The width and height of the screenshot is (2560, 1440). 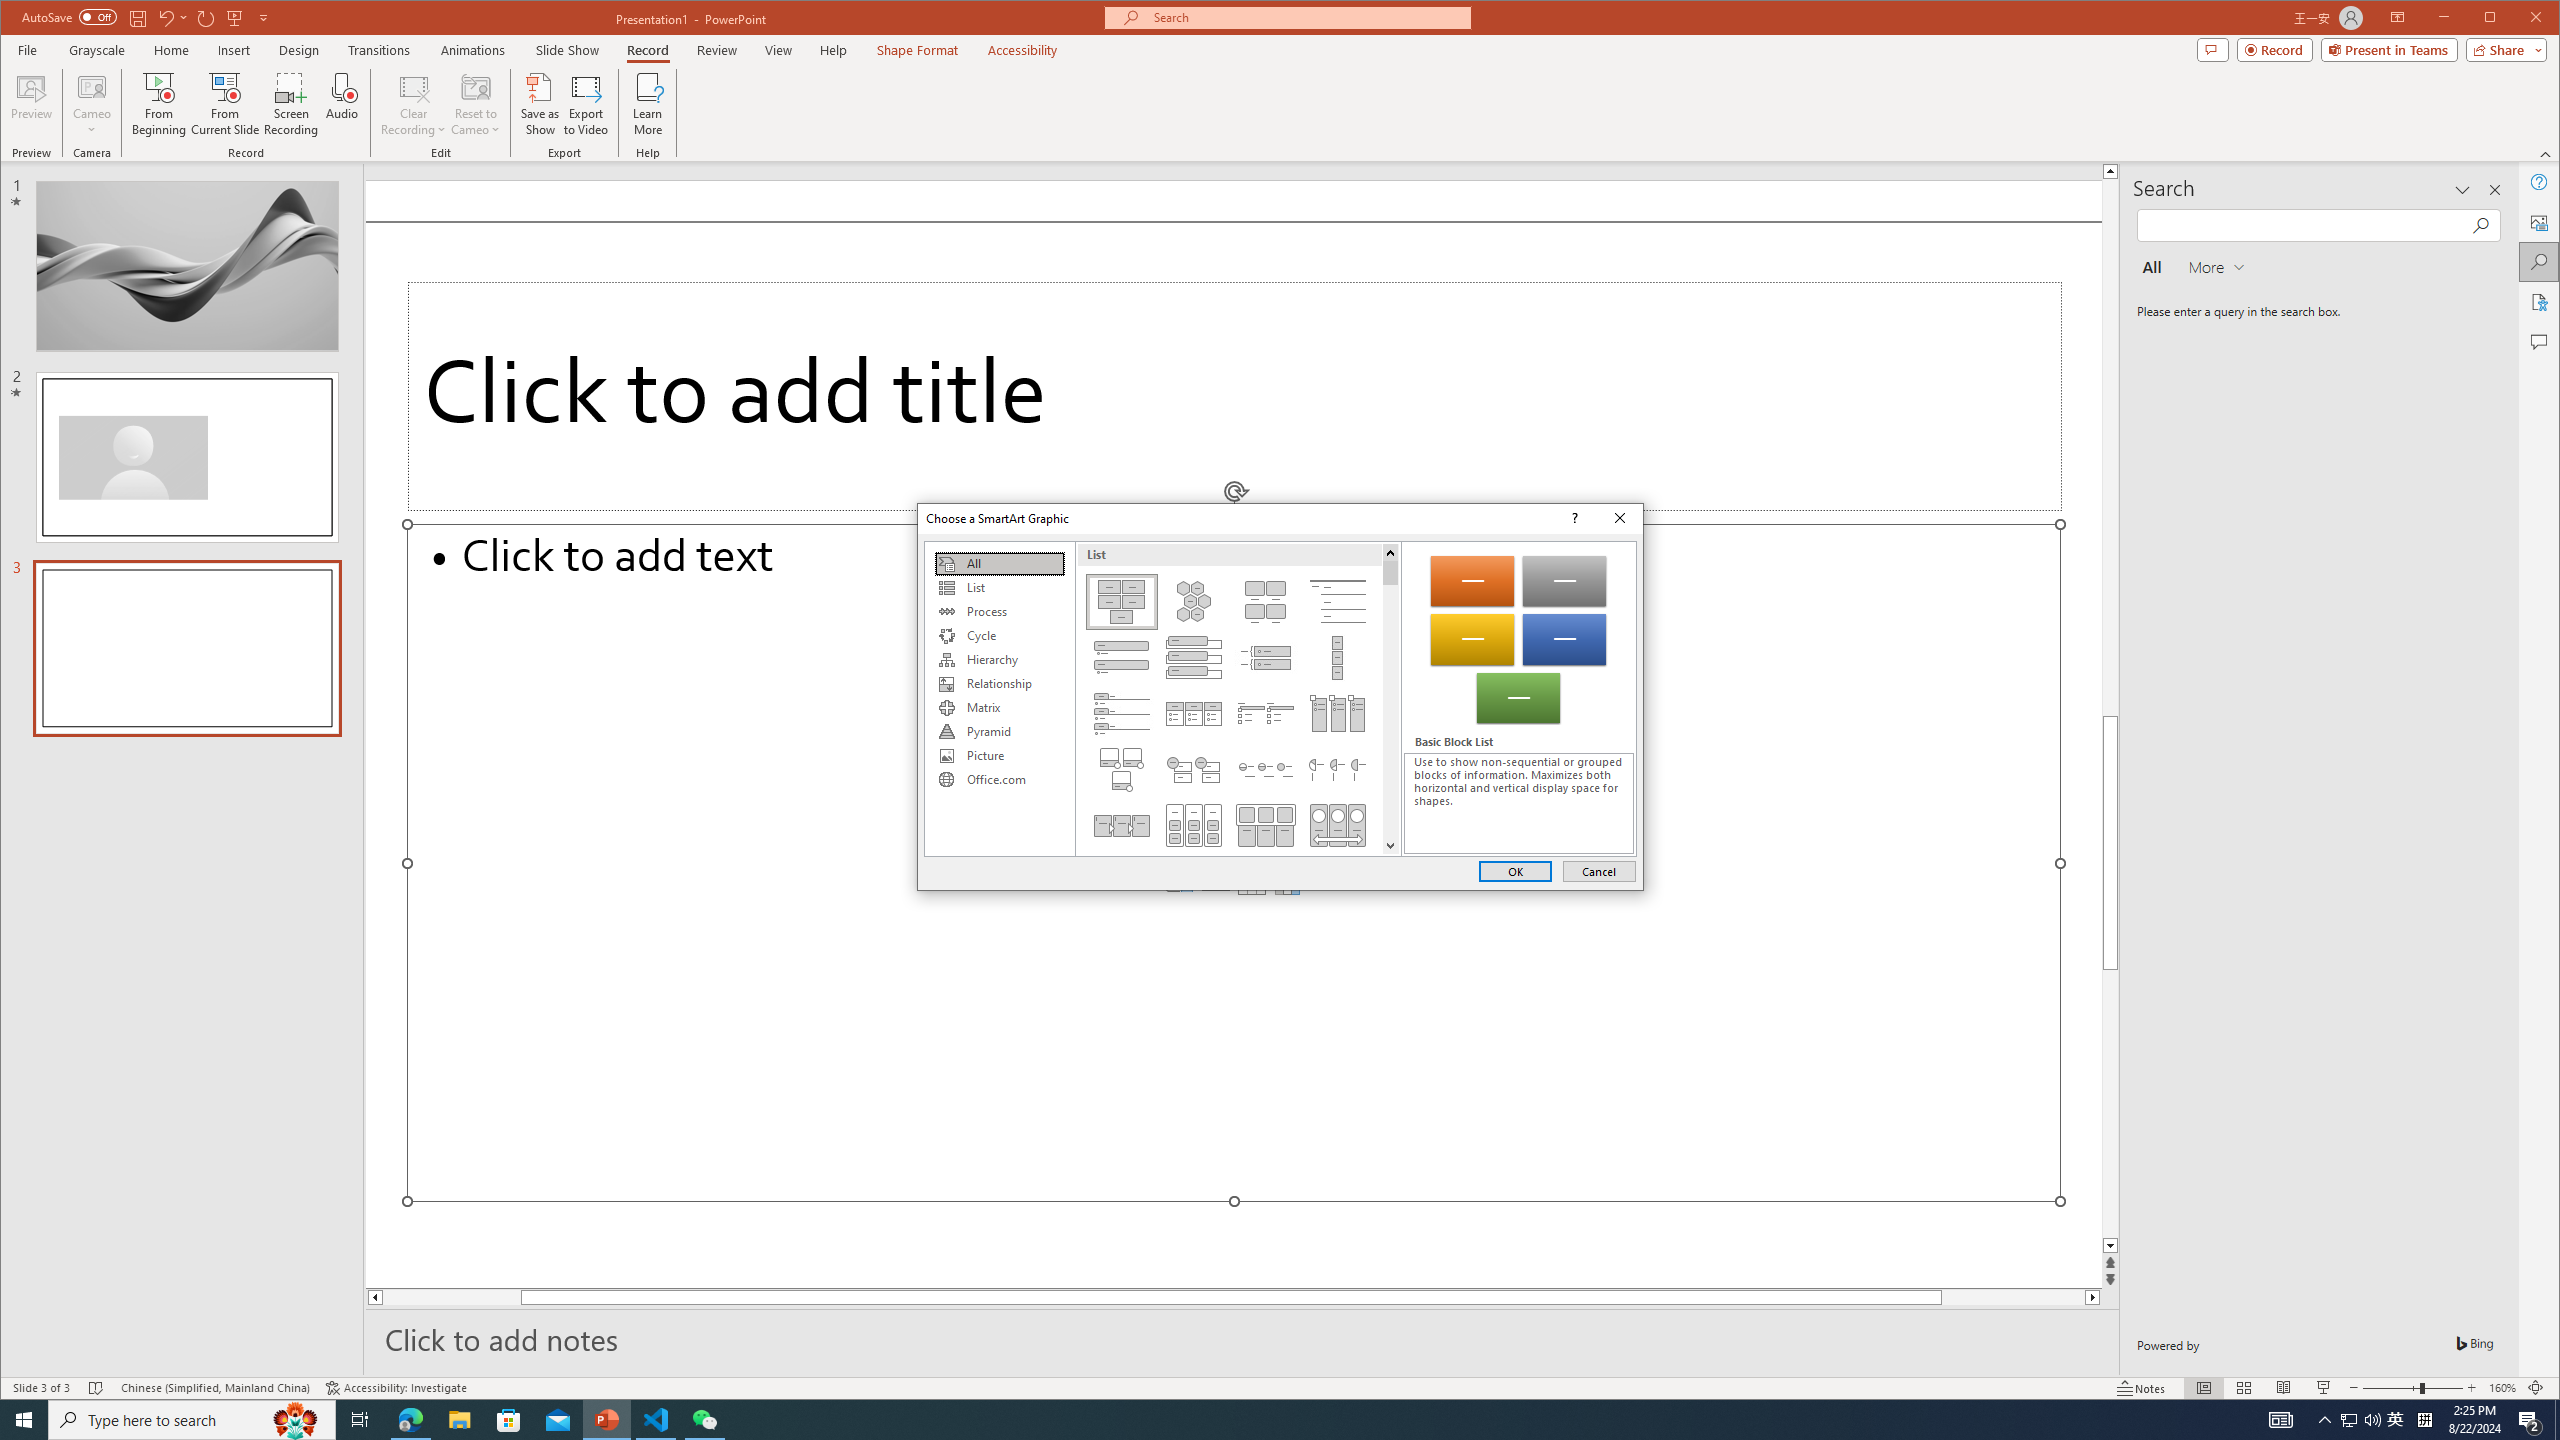 What do you see at coordinates (541, 104) in the screenshot?
I see `Save as Show` at bounding box center [541, 104].